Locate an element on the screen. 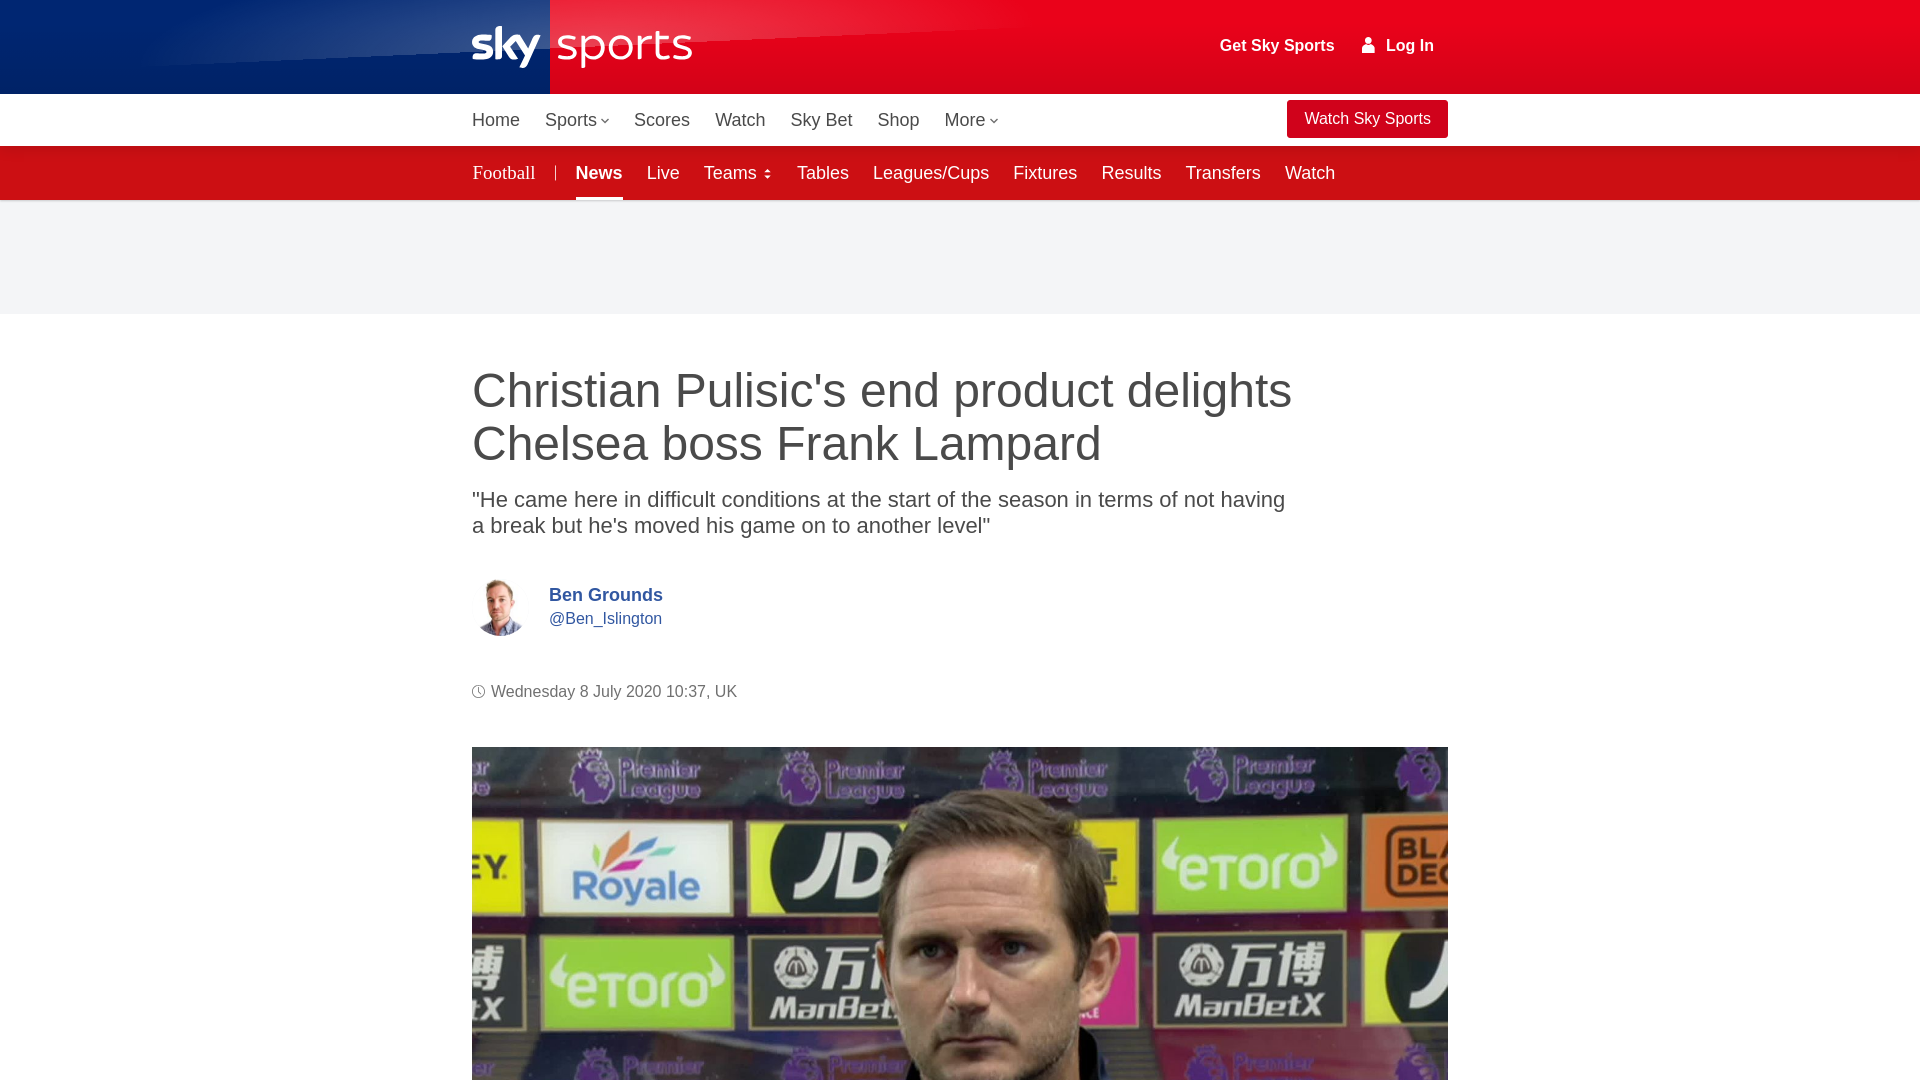 The width and height of the screenshot is (1920, 1080). Log In is located at coordinates (1398, 45).